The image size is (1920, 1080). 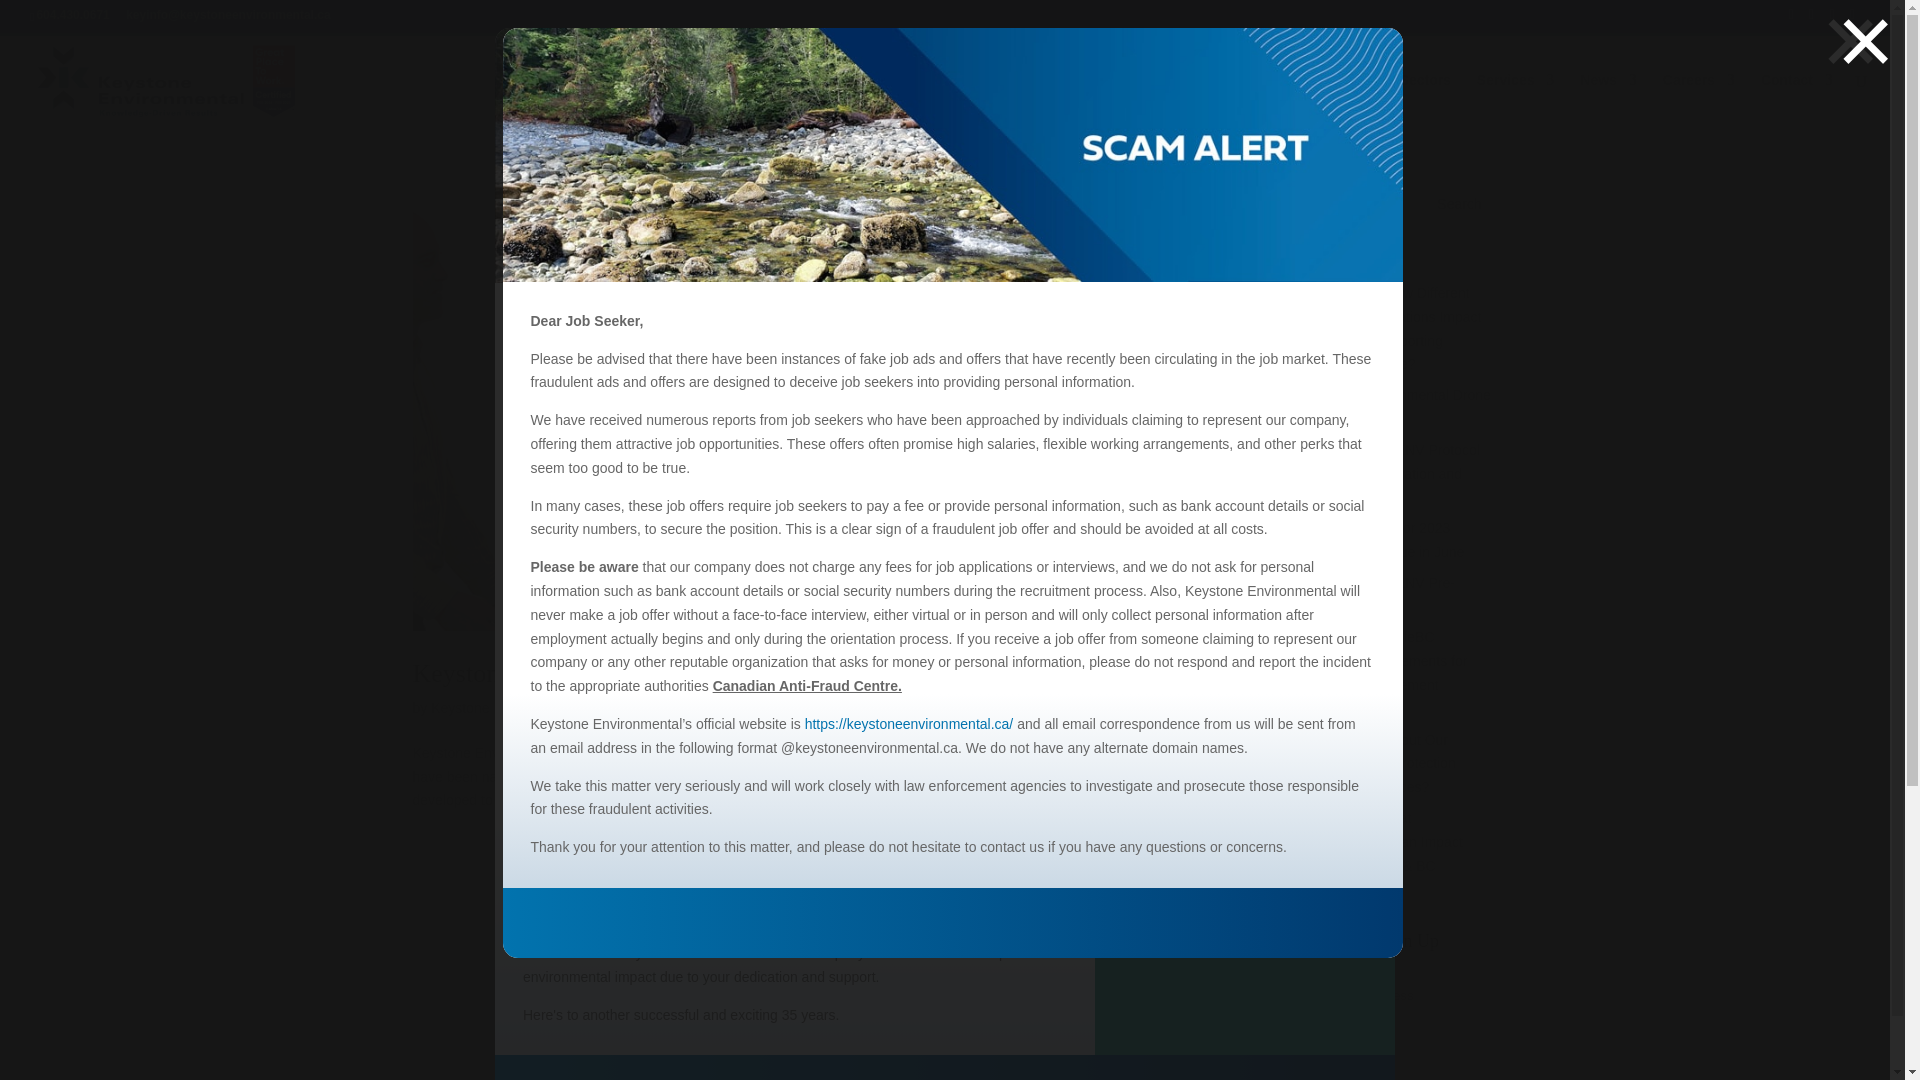 I want to click on 2023-letter-from-president-banner, so click(x=945, y=155).